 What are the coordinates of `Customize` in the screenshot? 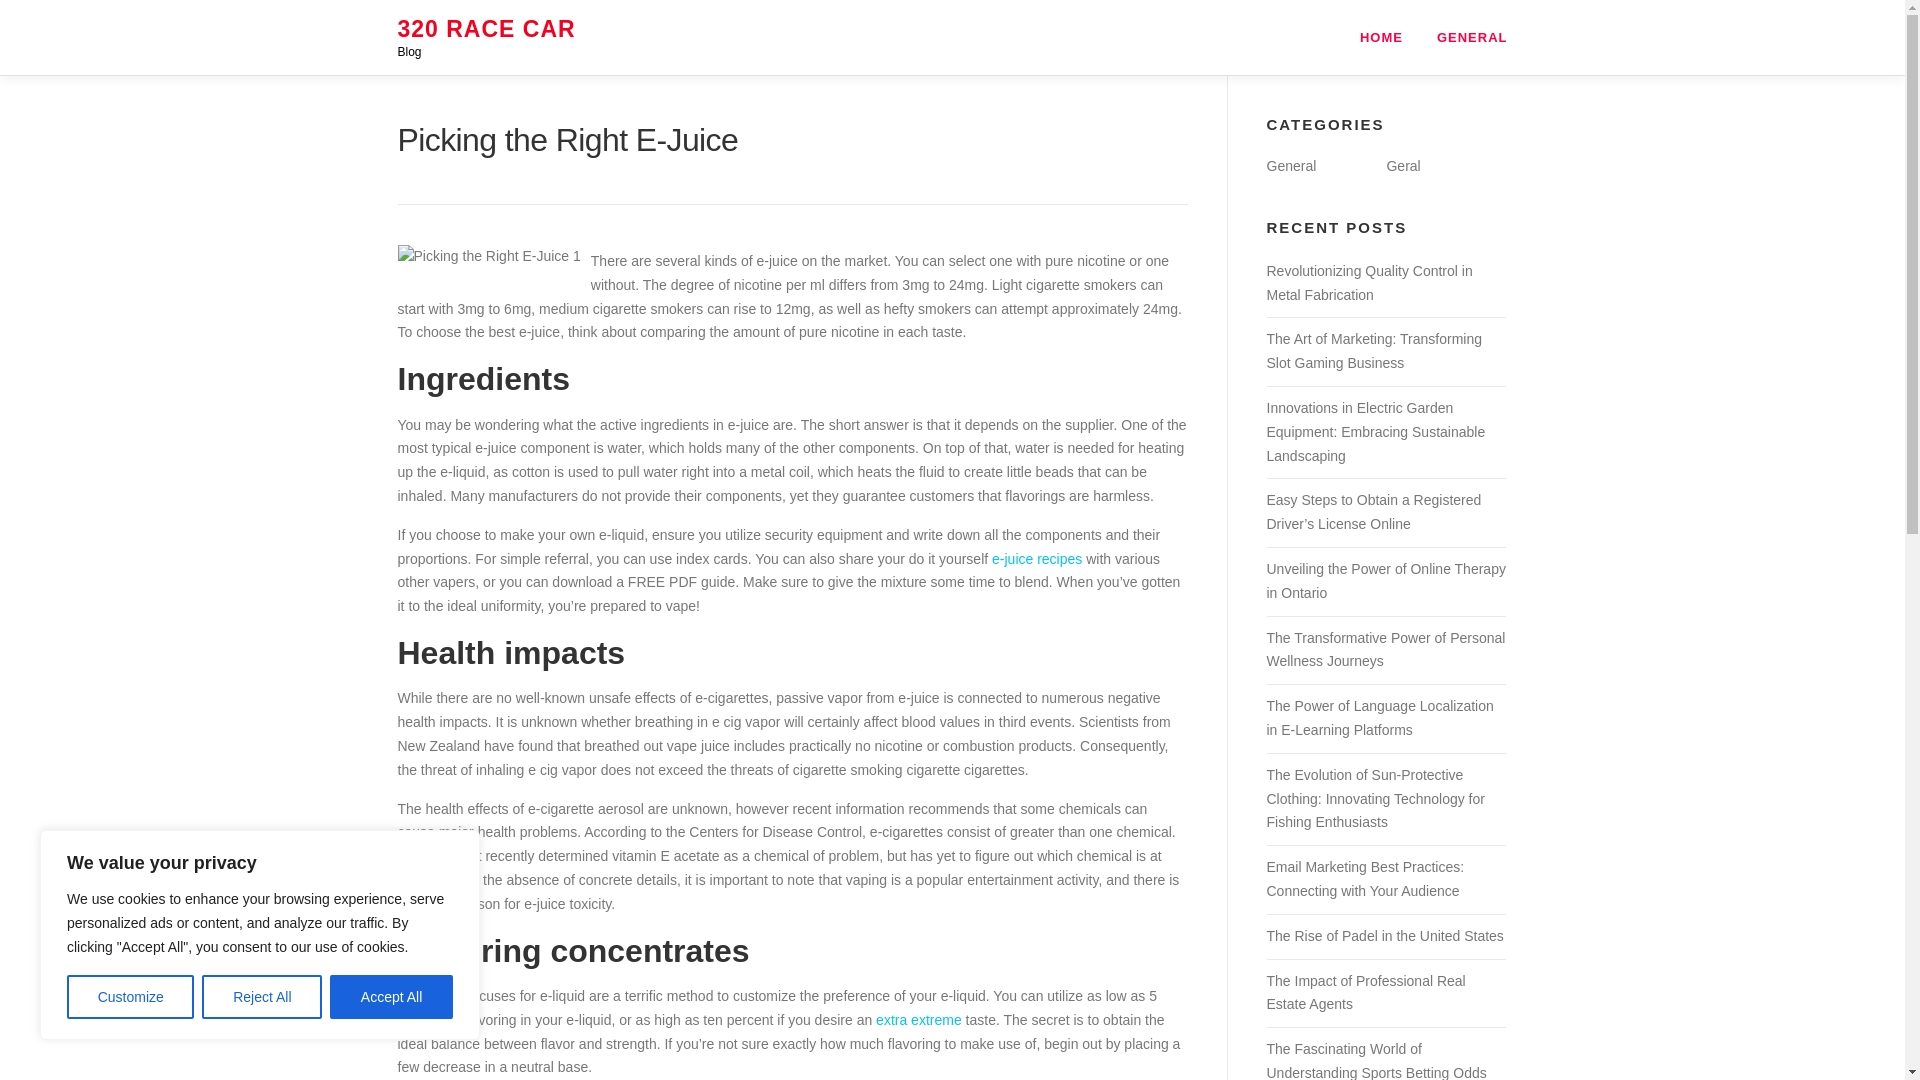 It's located at (130, 997).